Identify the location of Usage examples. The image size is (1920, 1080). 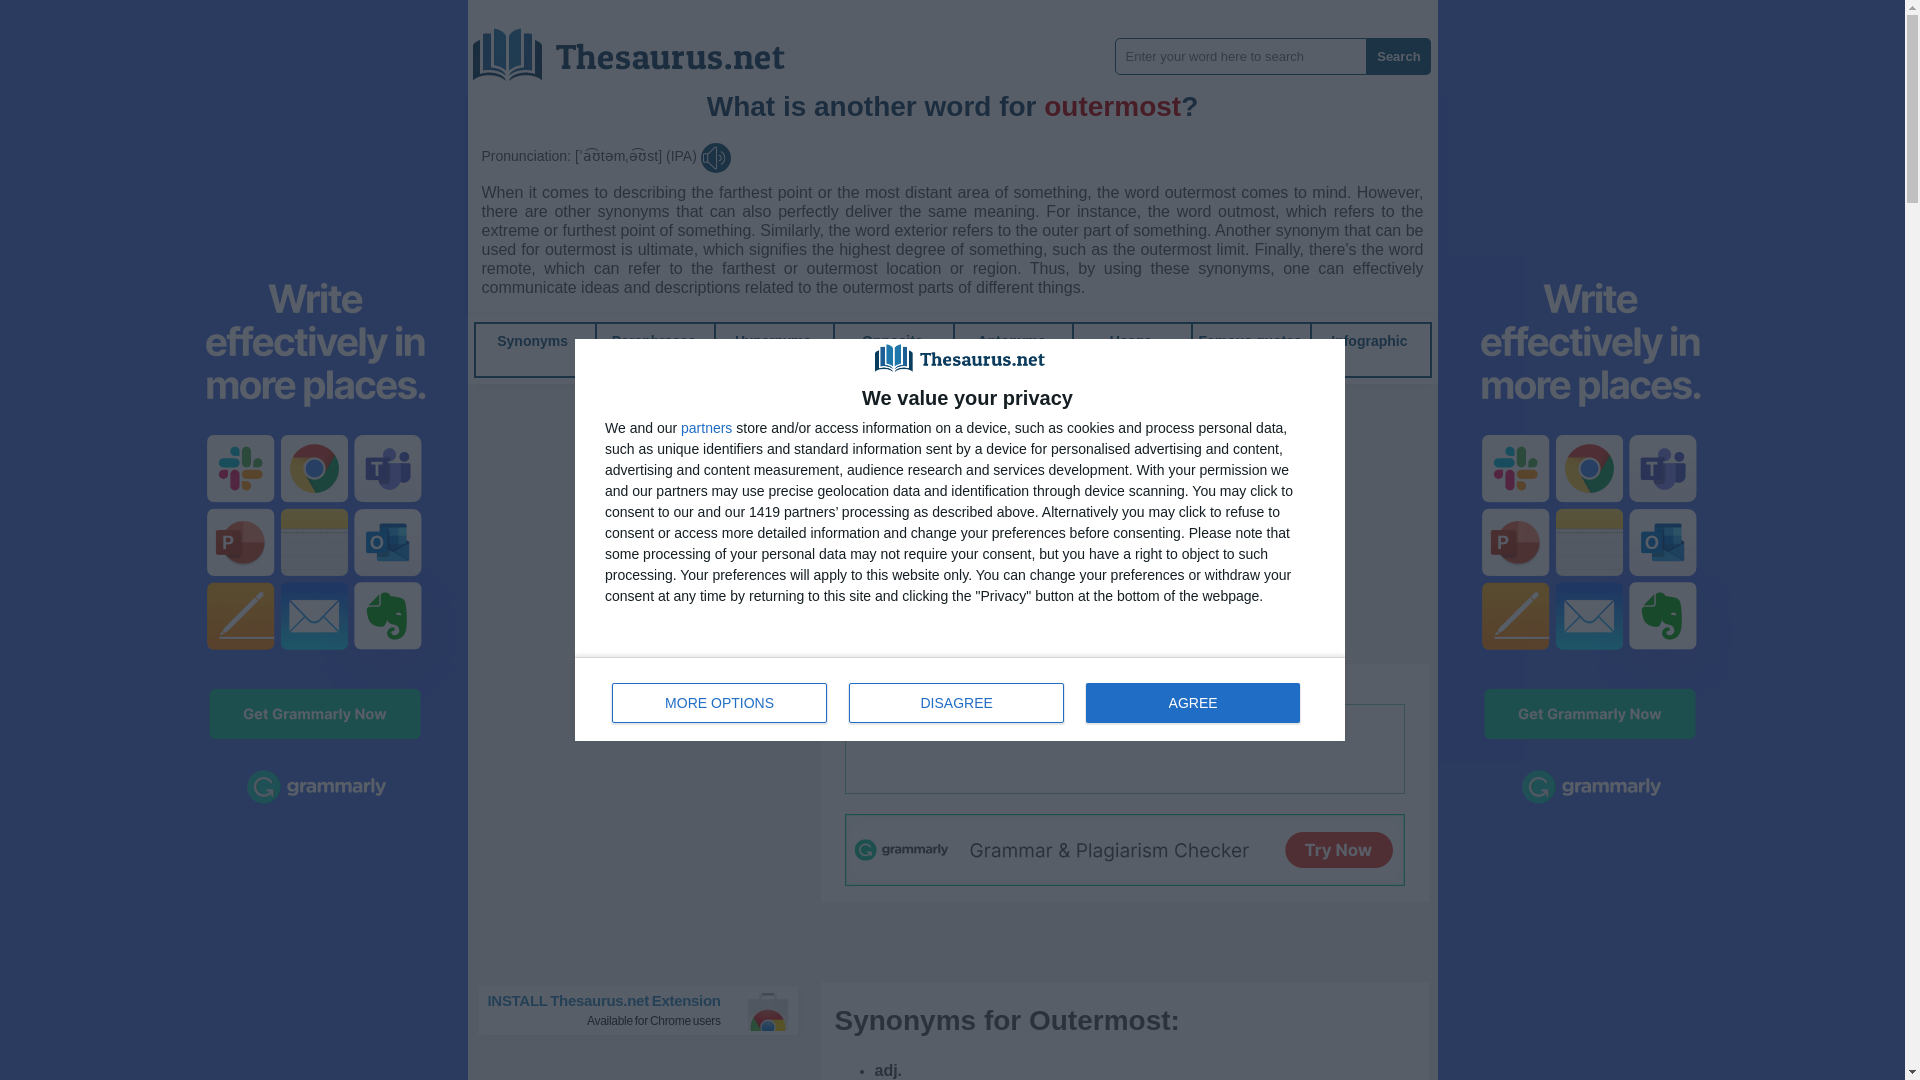
(1130, 350).